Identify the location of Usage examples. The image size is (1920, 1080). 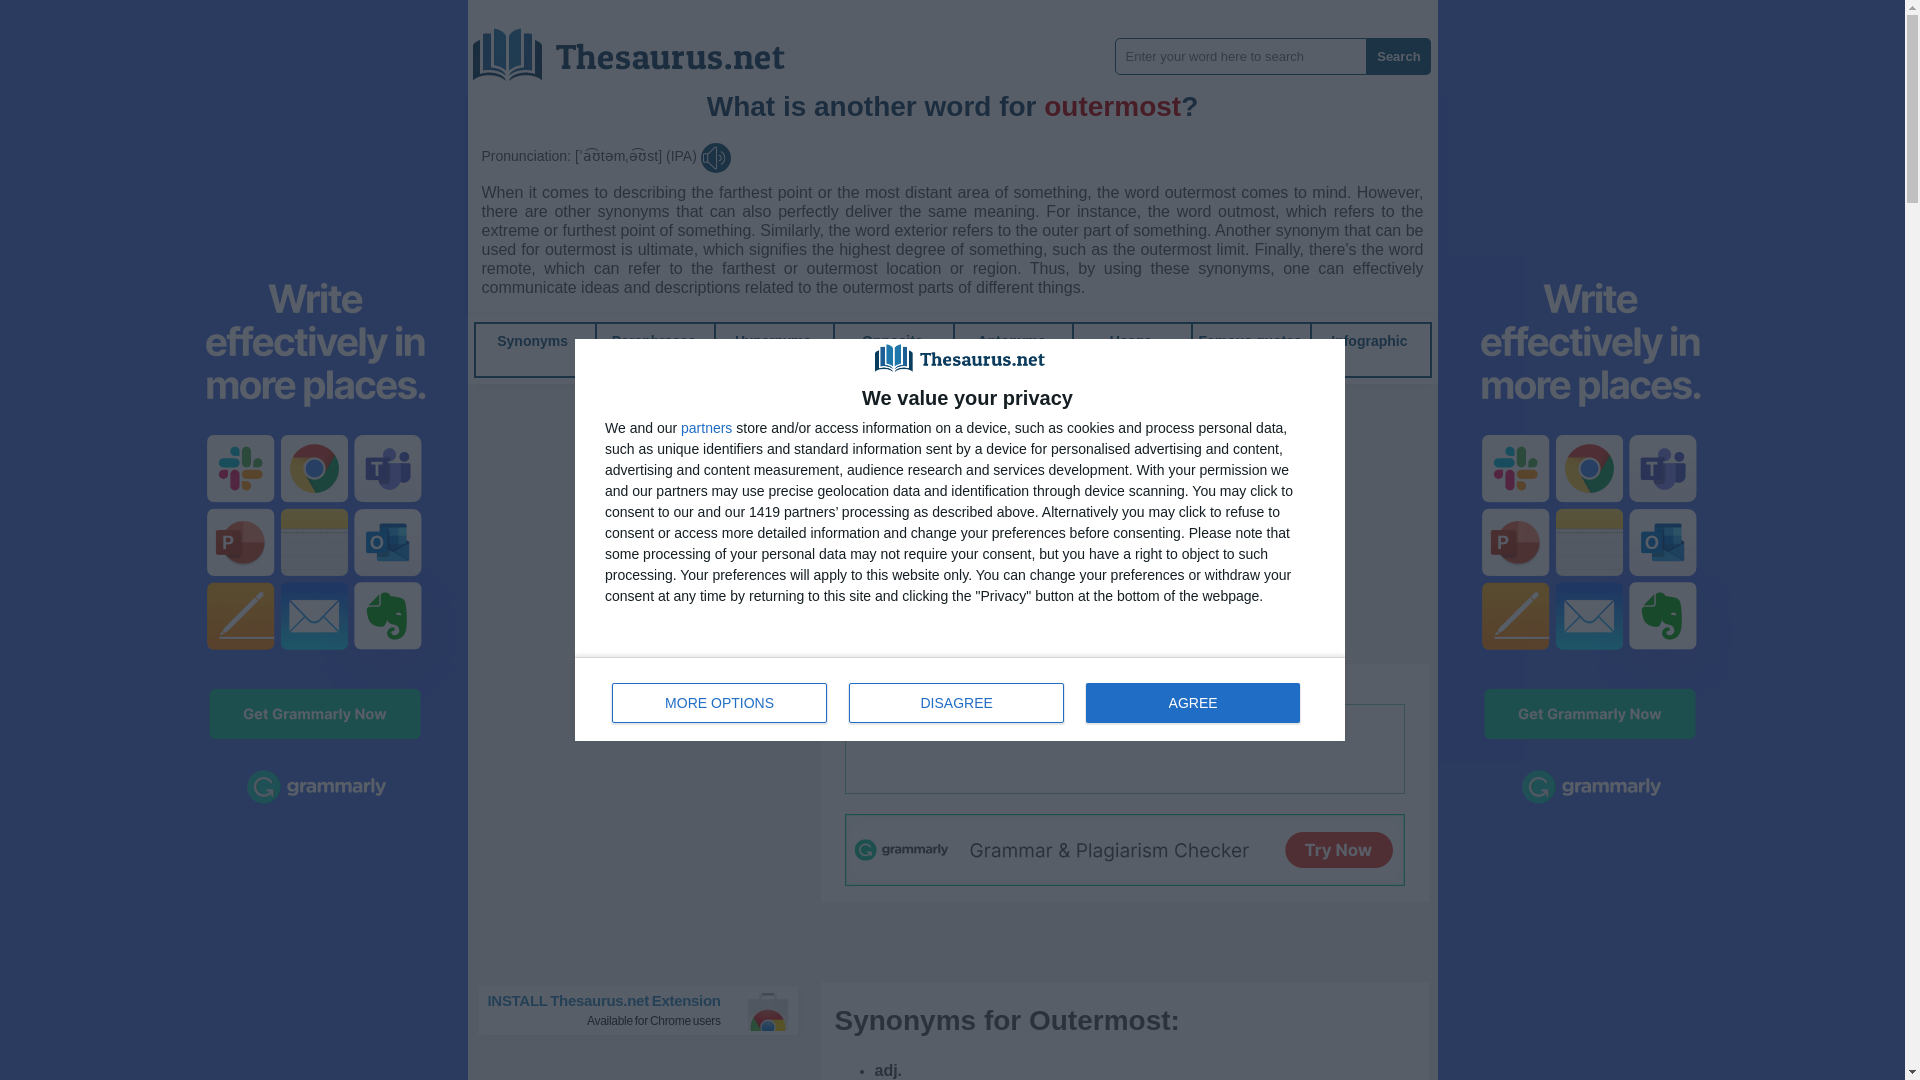
(1130, 350).